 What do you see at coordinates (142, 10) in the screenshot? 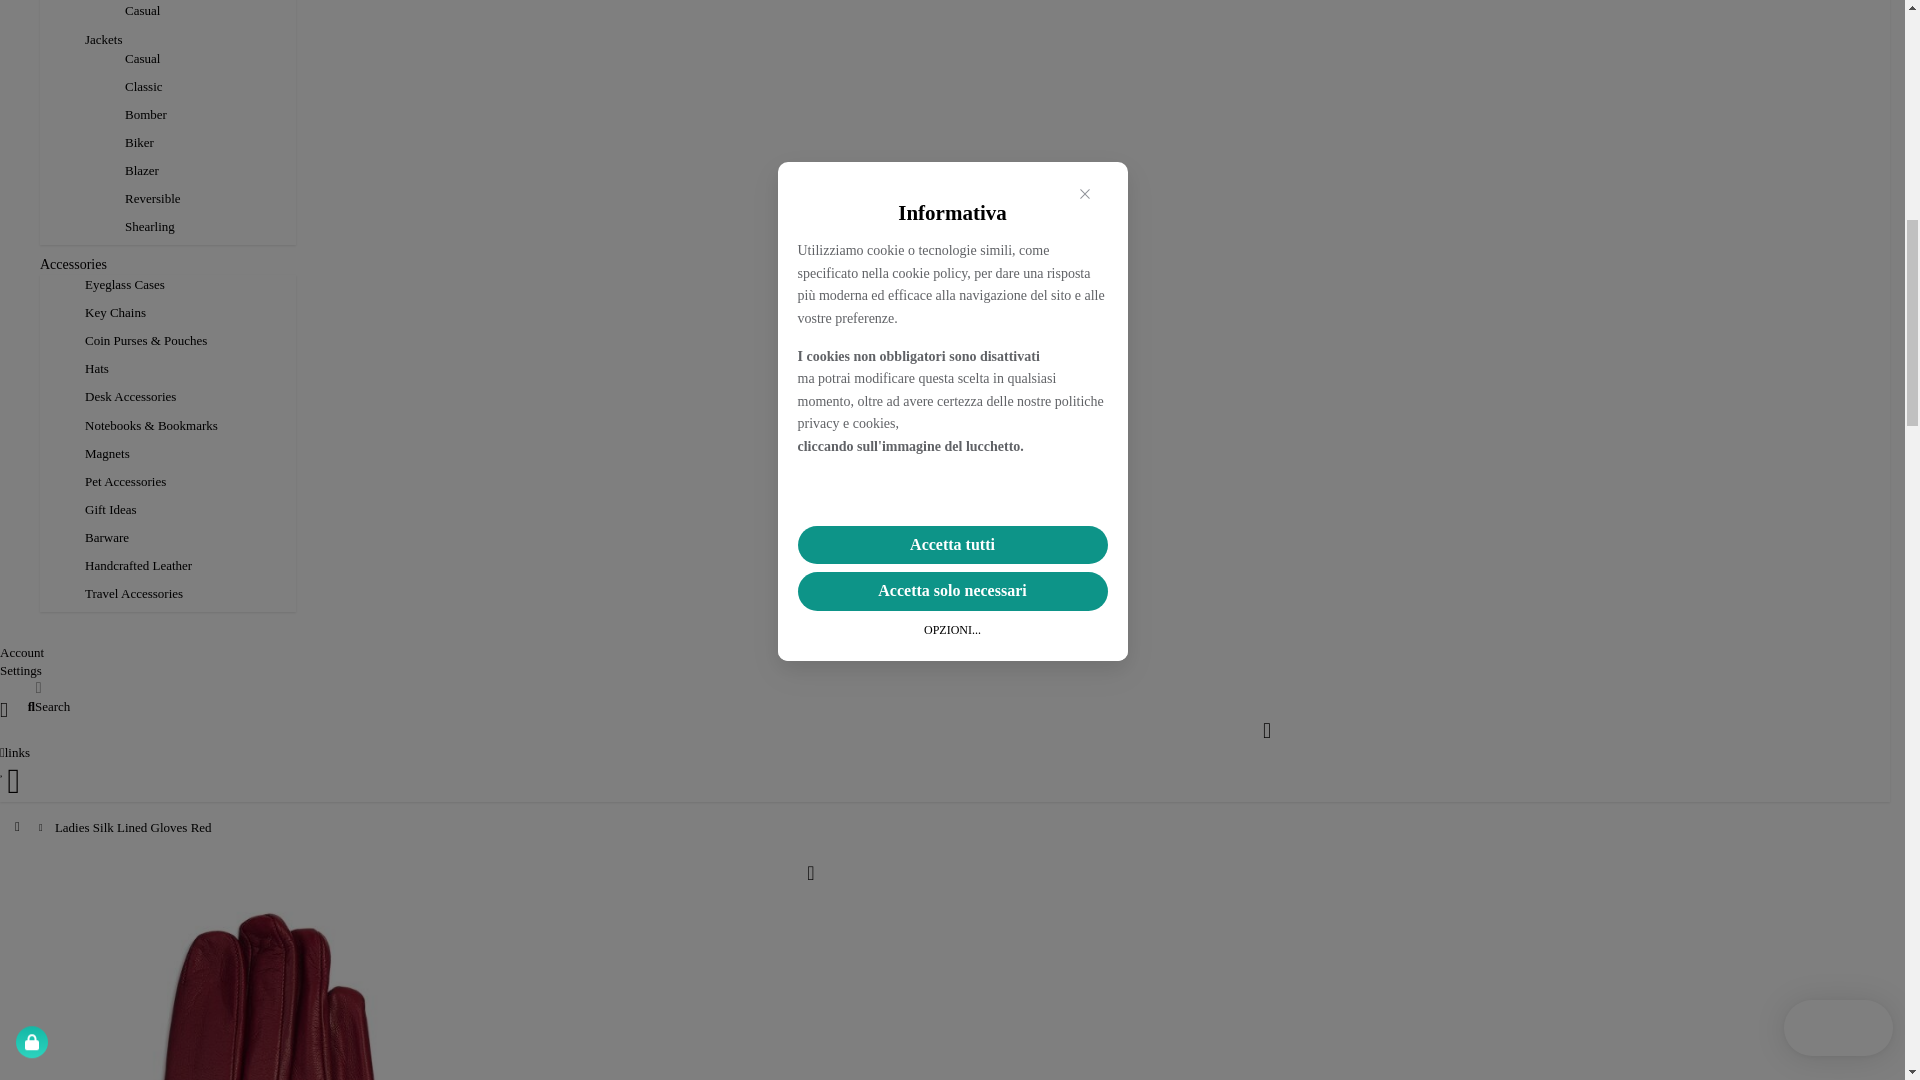
I see `Casual` at bounding box center [142, 10].